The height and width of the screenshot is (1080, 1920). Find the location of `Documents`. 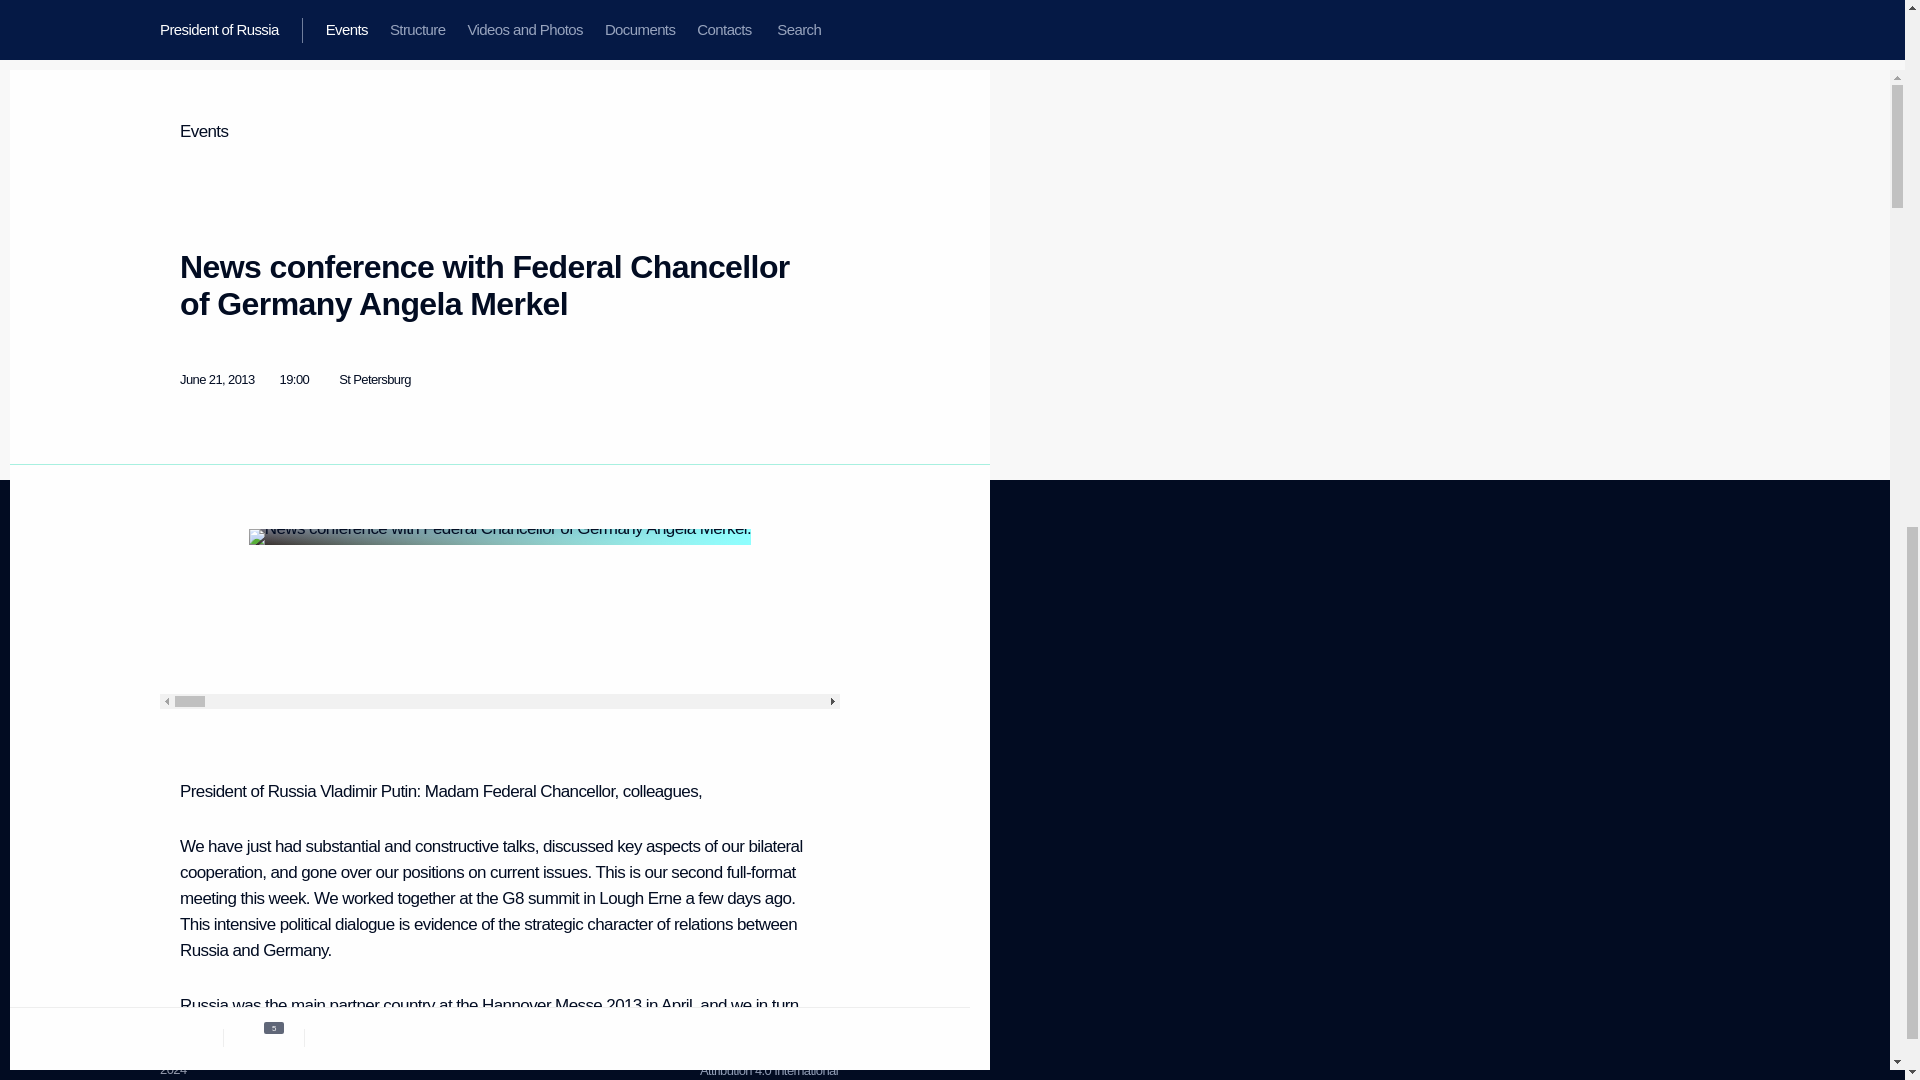

Documents is located at coordinates (190, 710).